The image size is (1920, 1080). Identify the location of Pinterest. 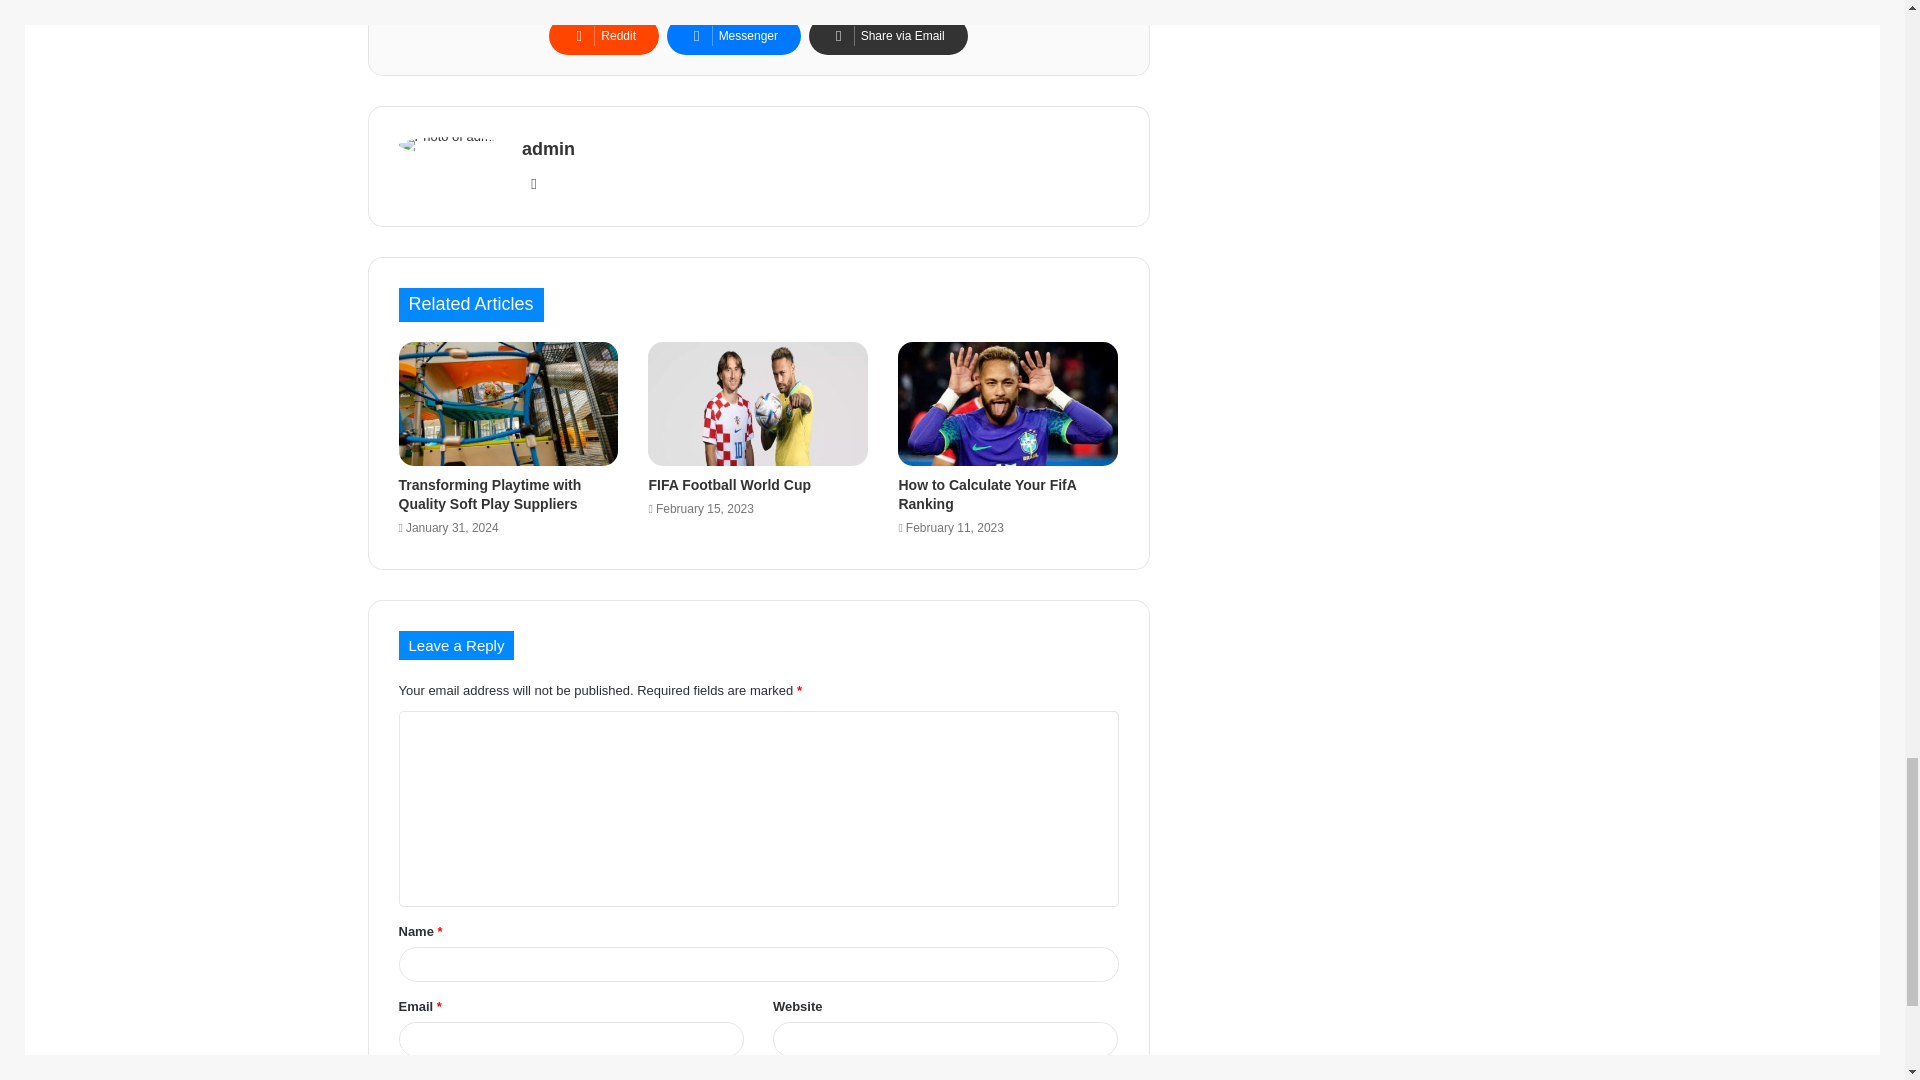
(1008, 6).